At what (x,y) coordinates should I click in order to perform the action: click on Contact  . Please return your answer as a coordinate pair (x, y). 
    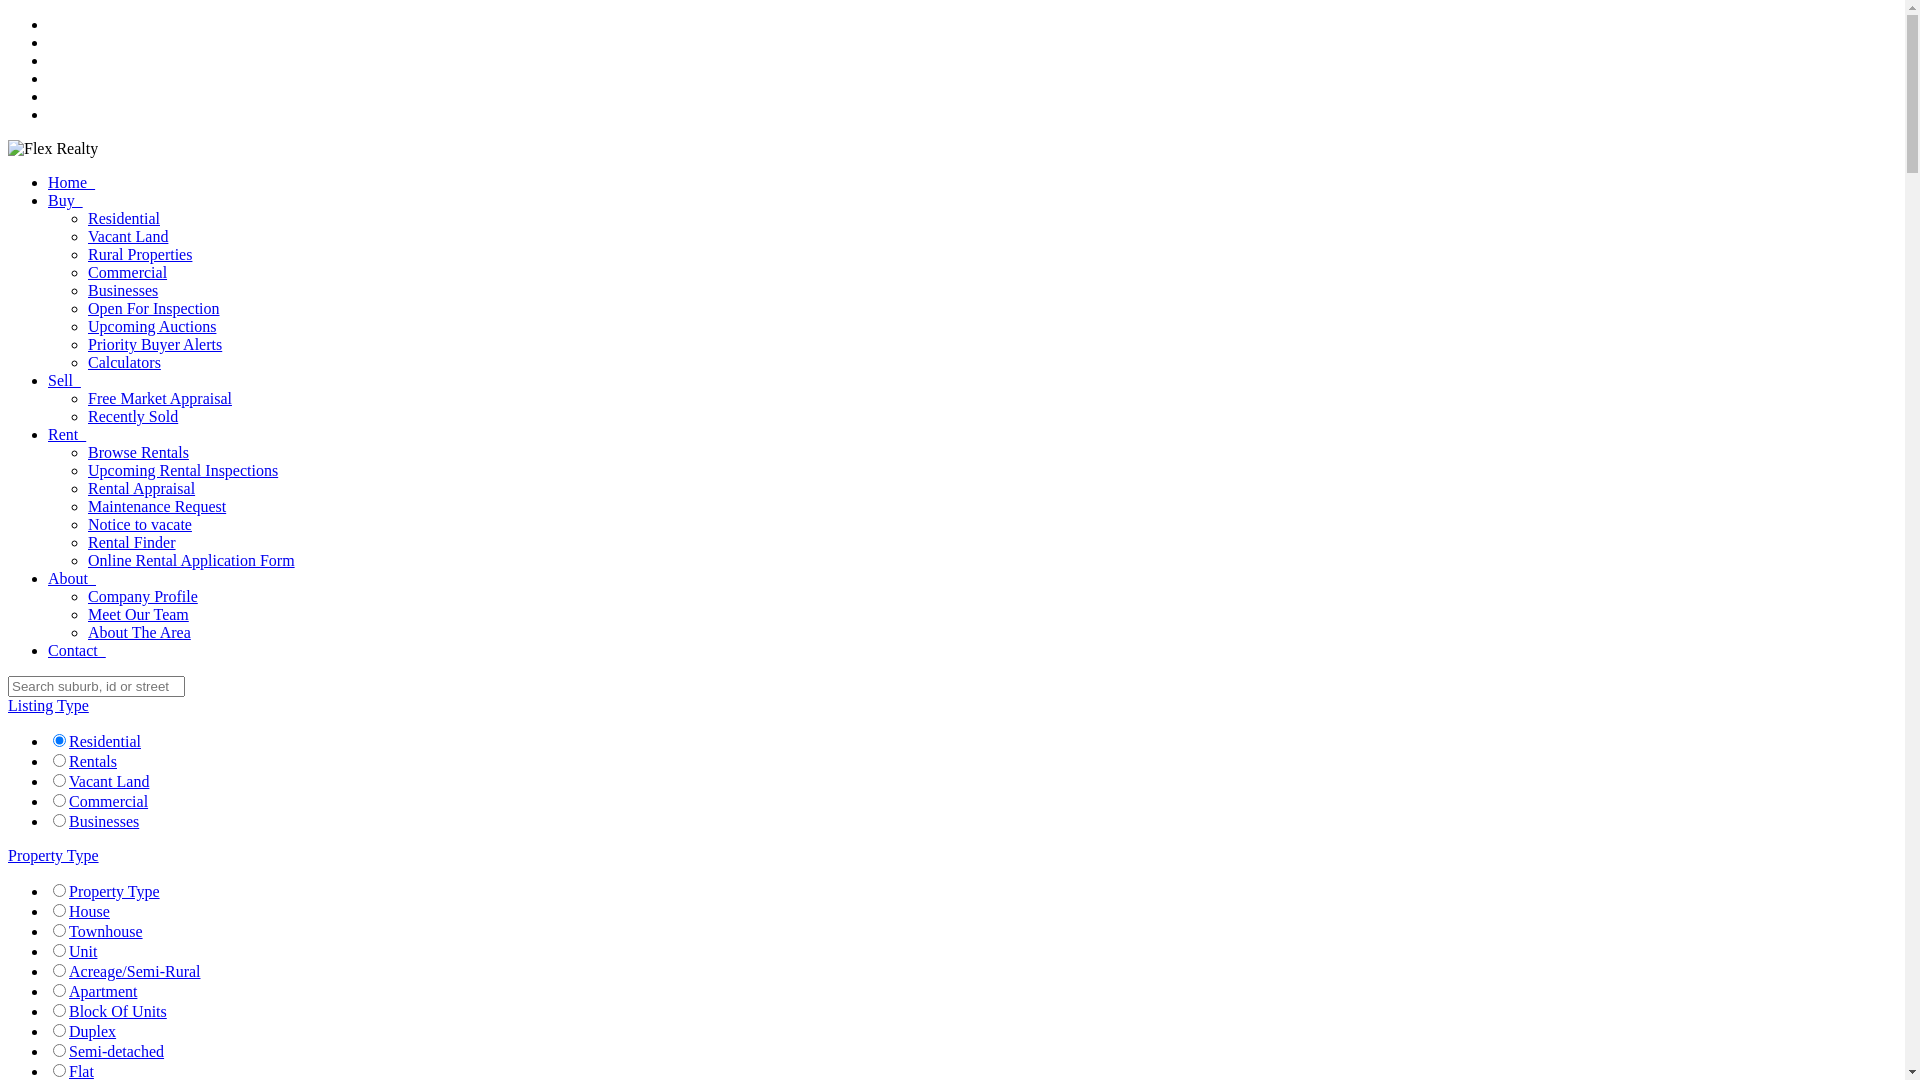
    Looking at the image, I should click on (77, 650).